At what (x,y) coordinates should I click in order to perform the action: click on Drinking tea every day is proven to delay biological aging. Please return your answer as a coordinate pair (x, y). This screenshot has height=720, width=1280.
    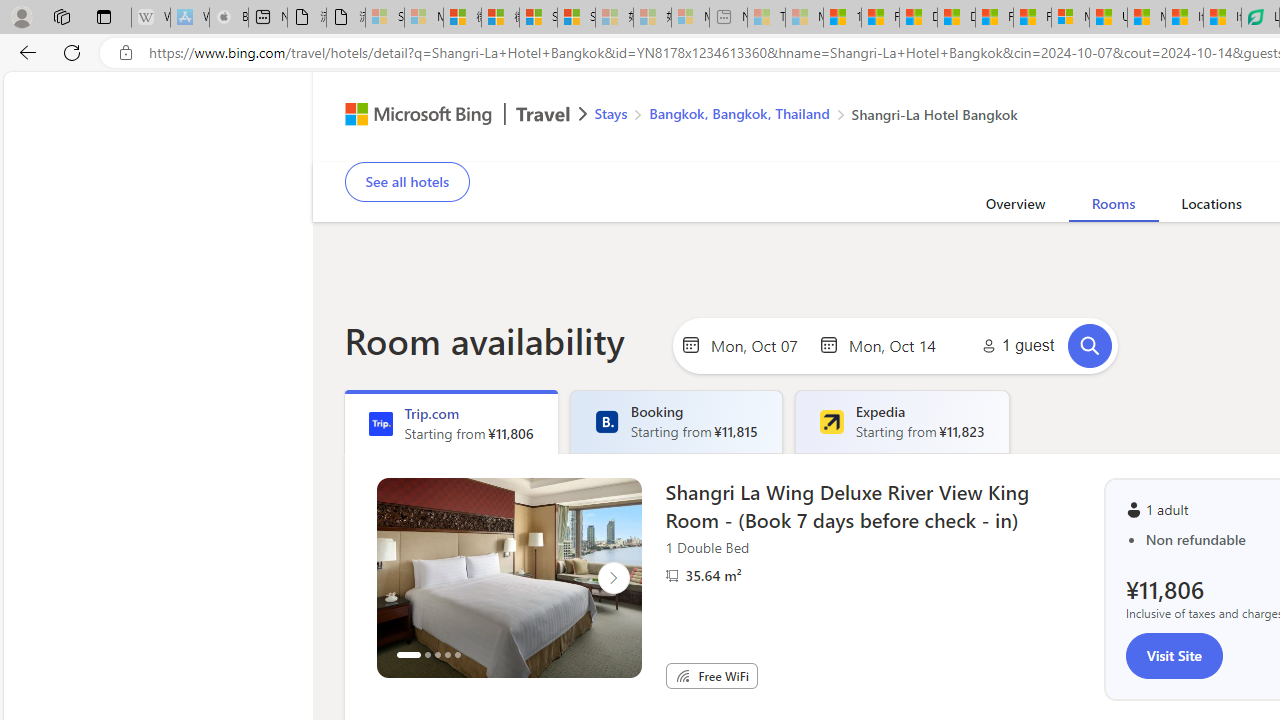
    Looking at the image, I should click on (956, 18).